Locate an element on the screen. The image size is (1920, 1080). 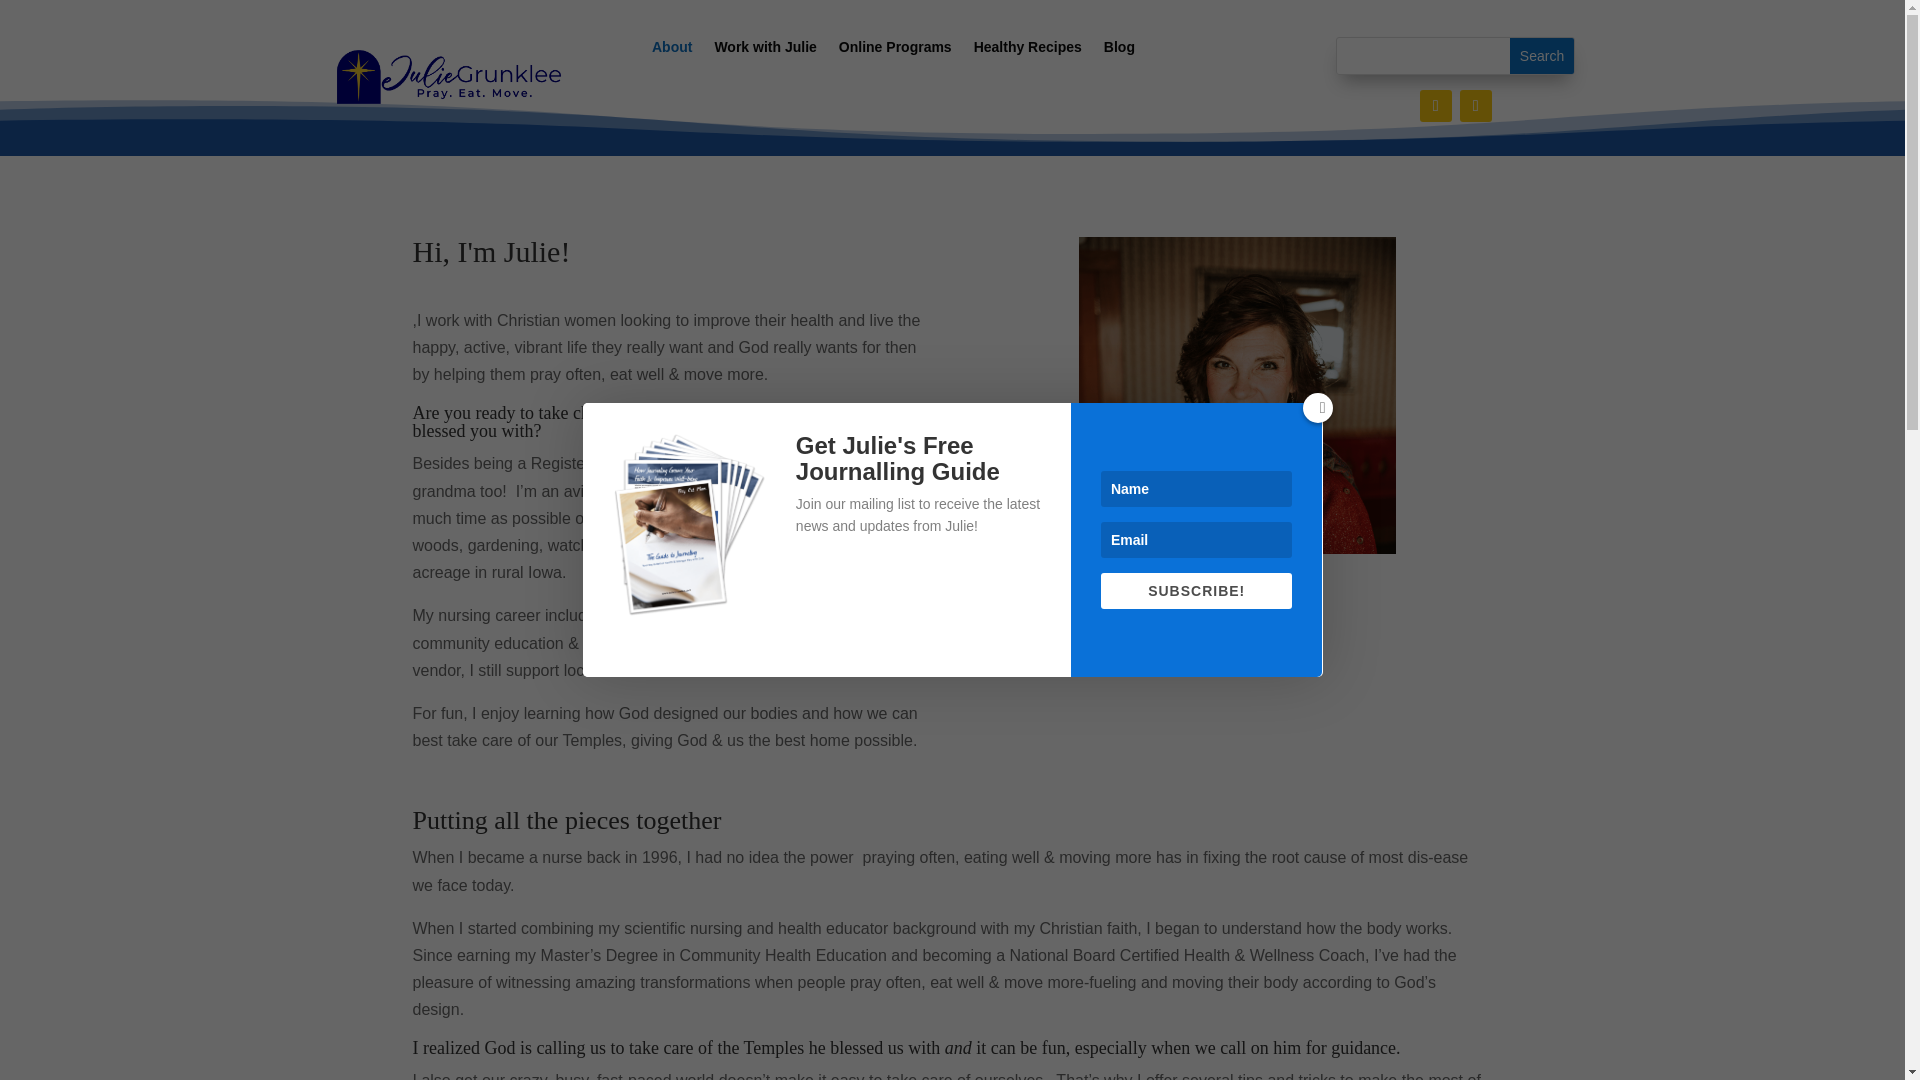
Search is located at coordinates (1542, 56).